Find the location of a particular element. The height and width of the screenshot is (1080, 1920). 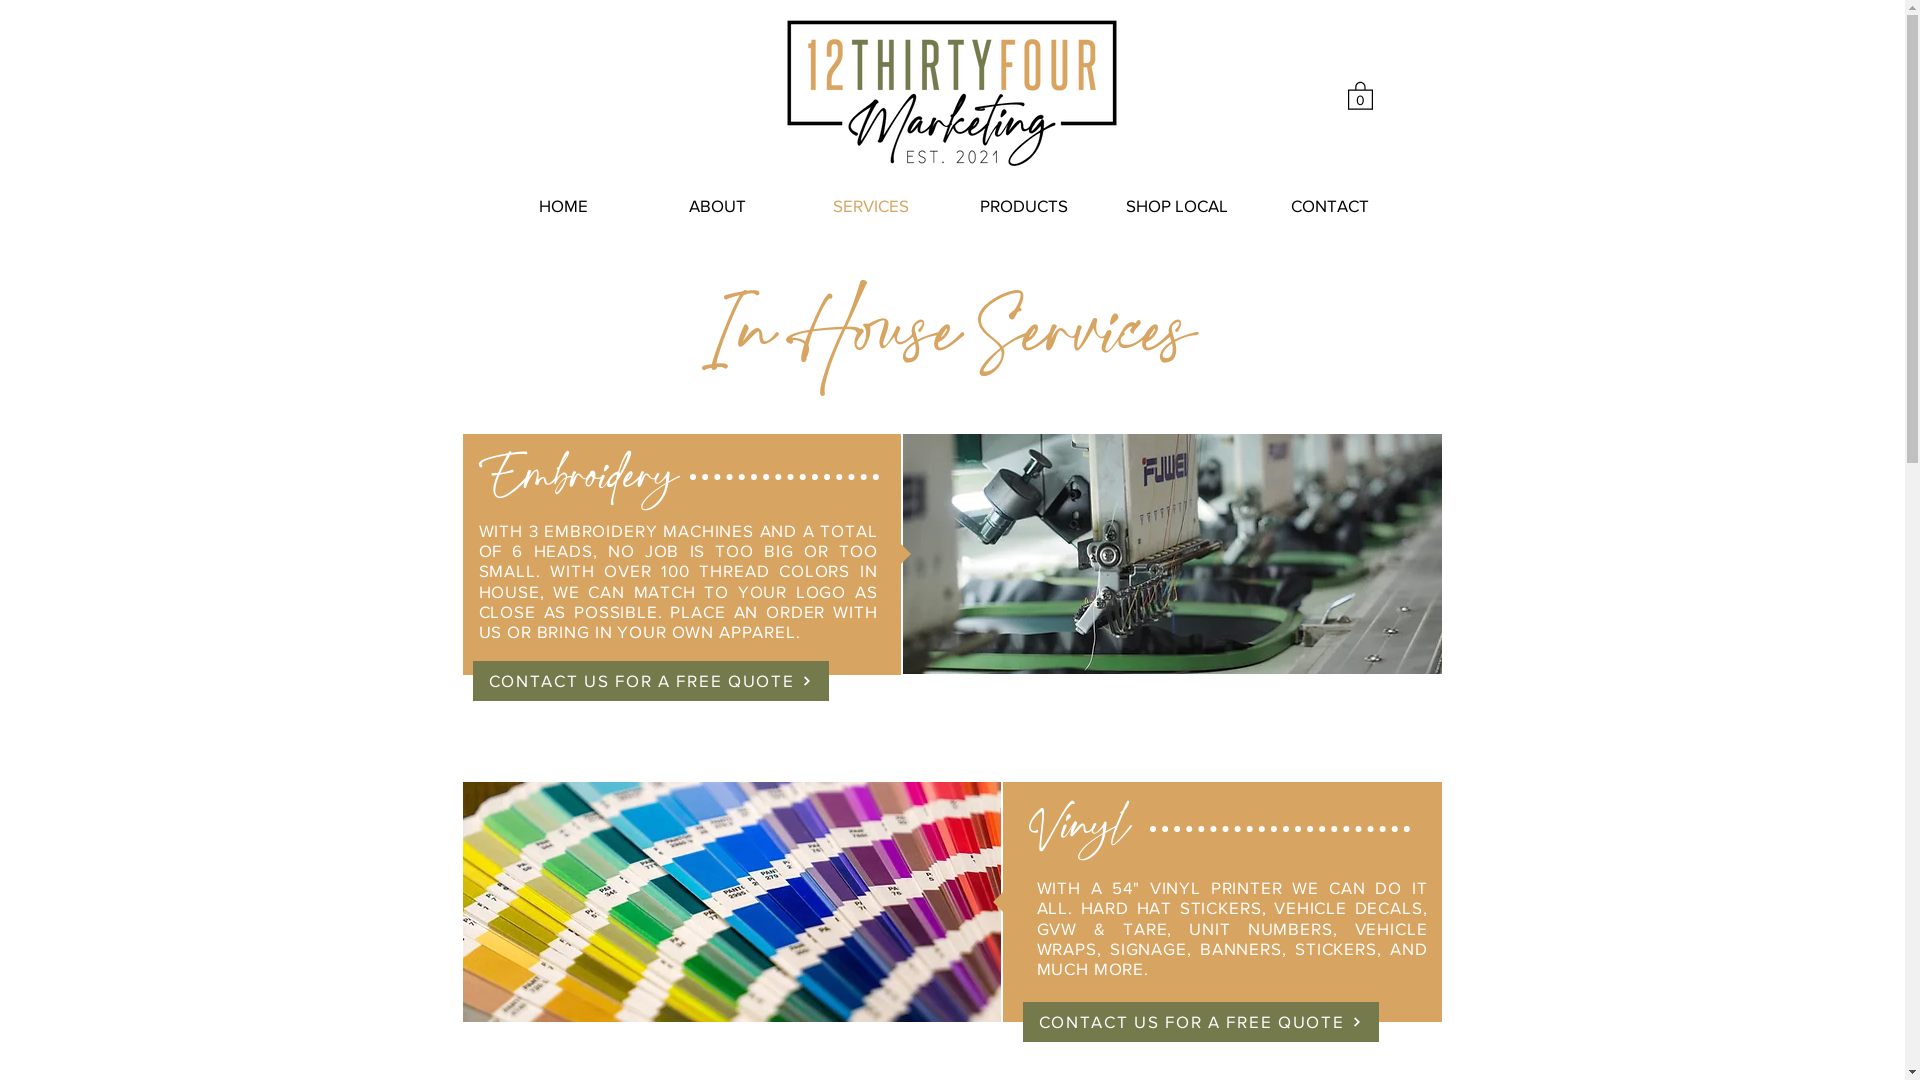

HOME is located at coordinates (563, 206).